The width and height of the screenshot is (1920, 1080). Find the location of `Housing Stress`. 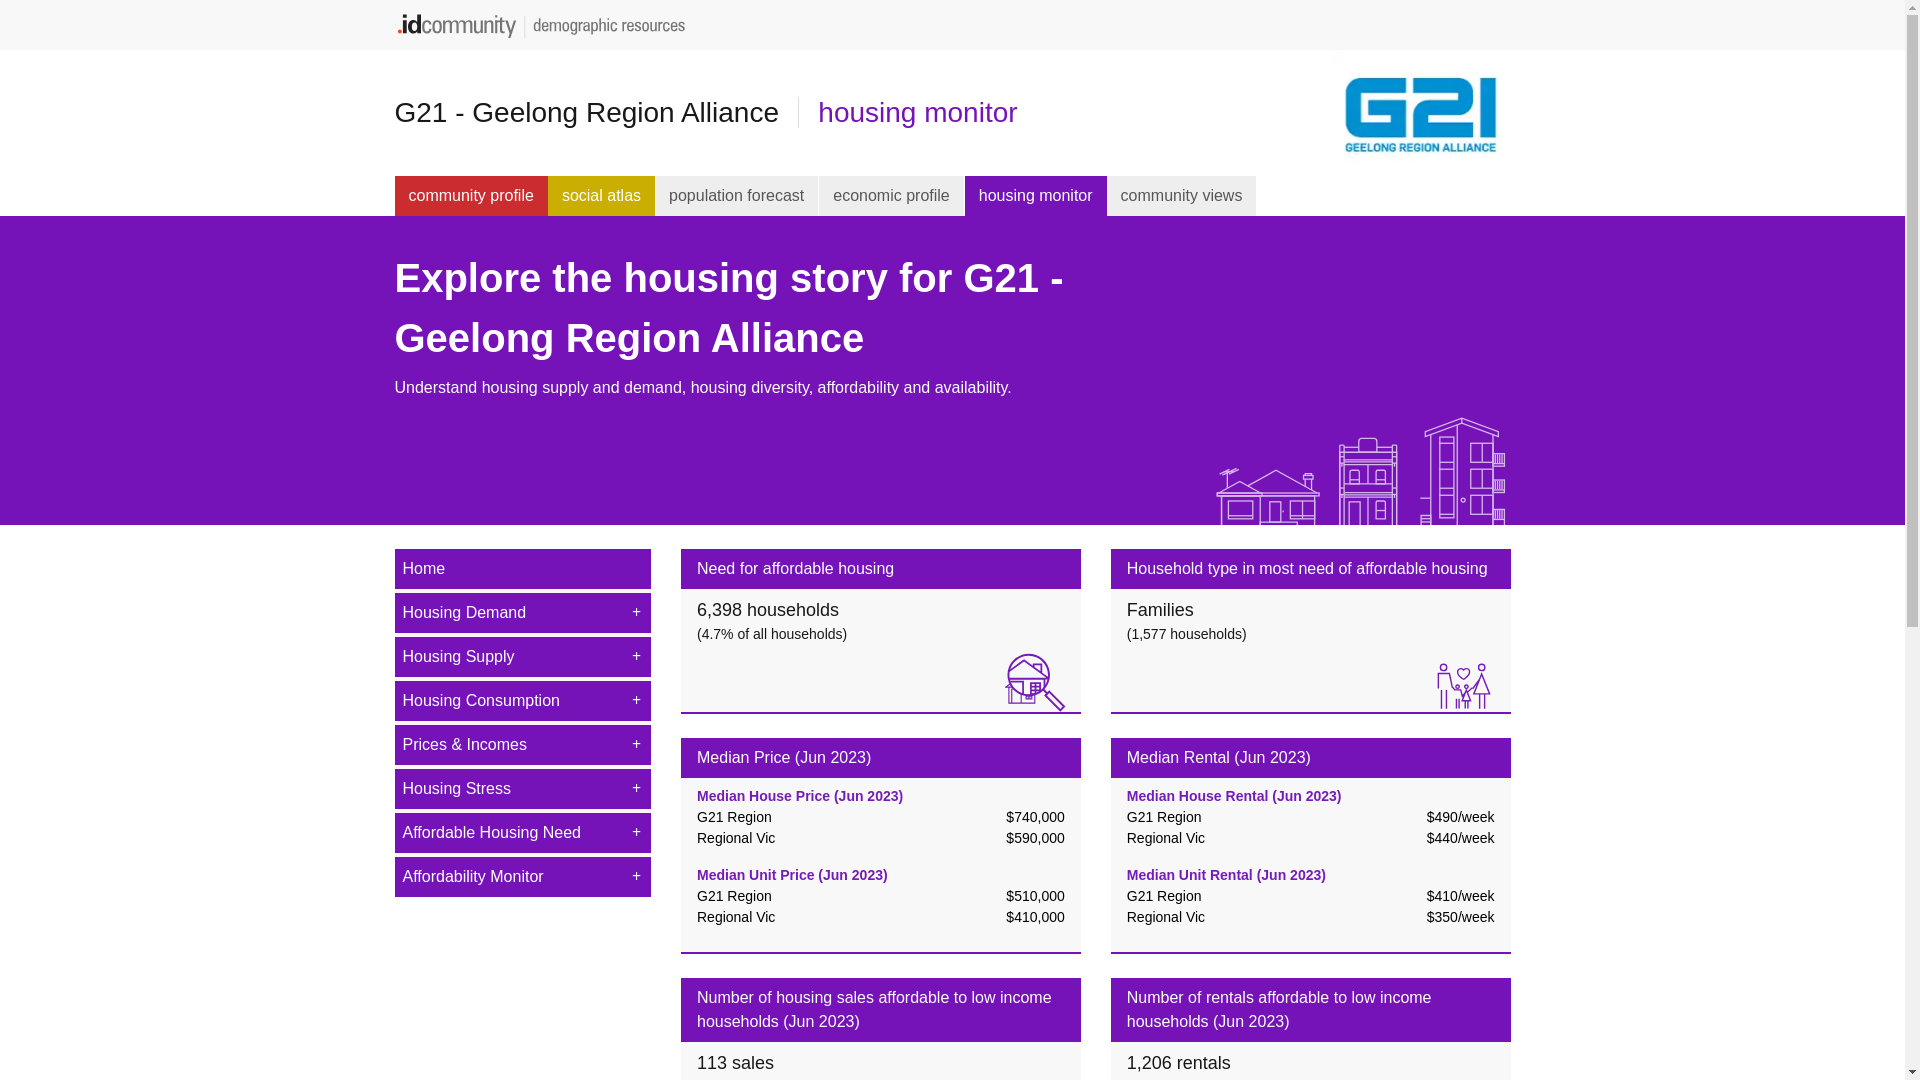

Housing Stress is located at coordinates (522, 789).